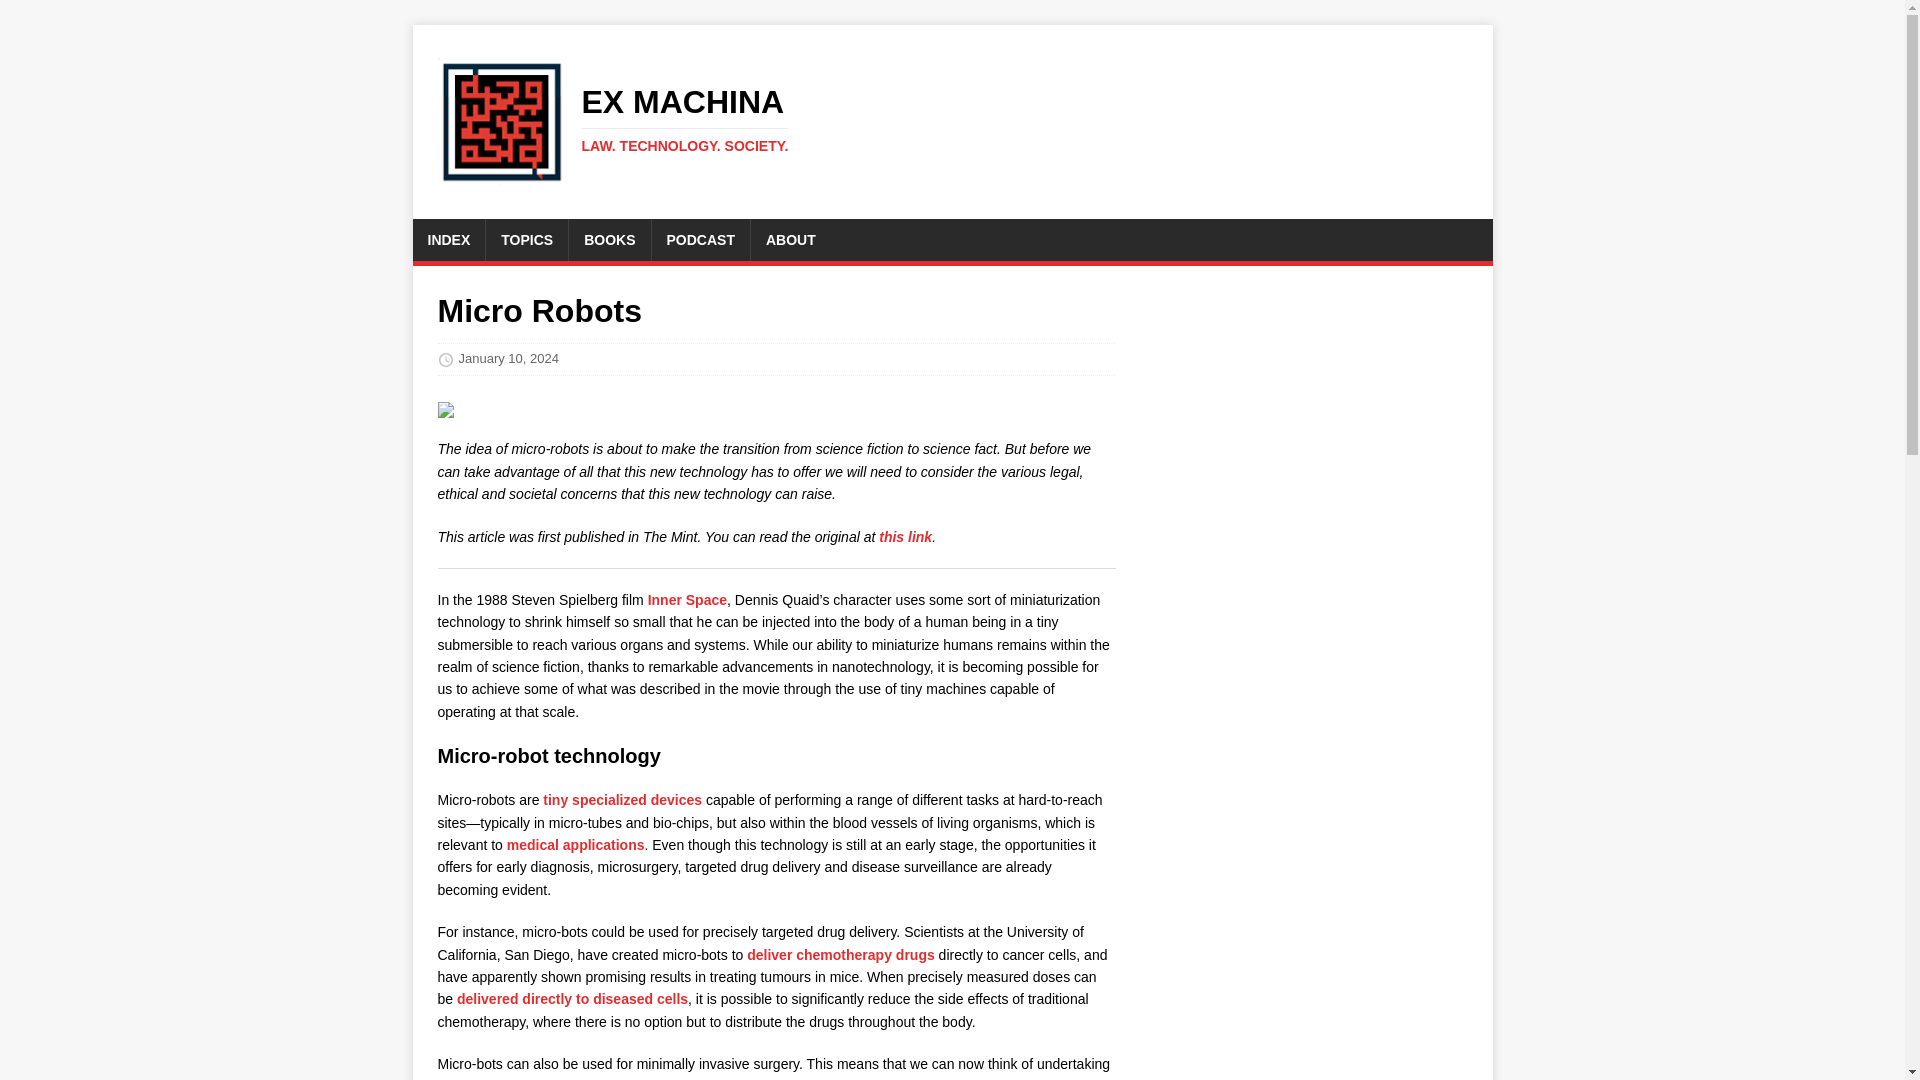  What do you see at coordinates (840, 955) in the screenshot?
I see `medical applications` at bounding box center [840, 955].